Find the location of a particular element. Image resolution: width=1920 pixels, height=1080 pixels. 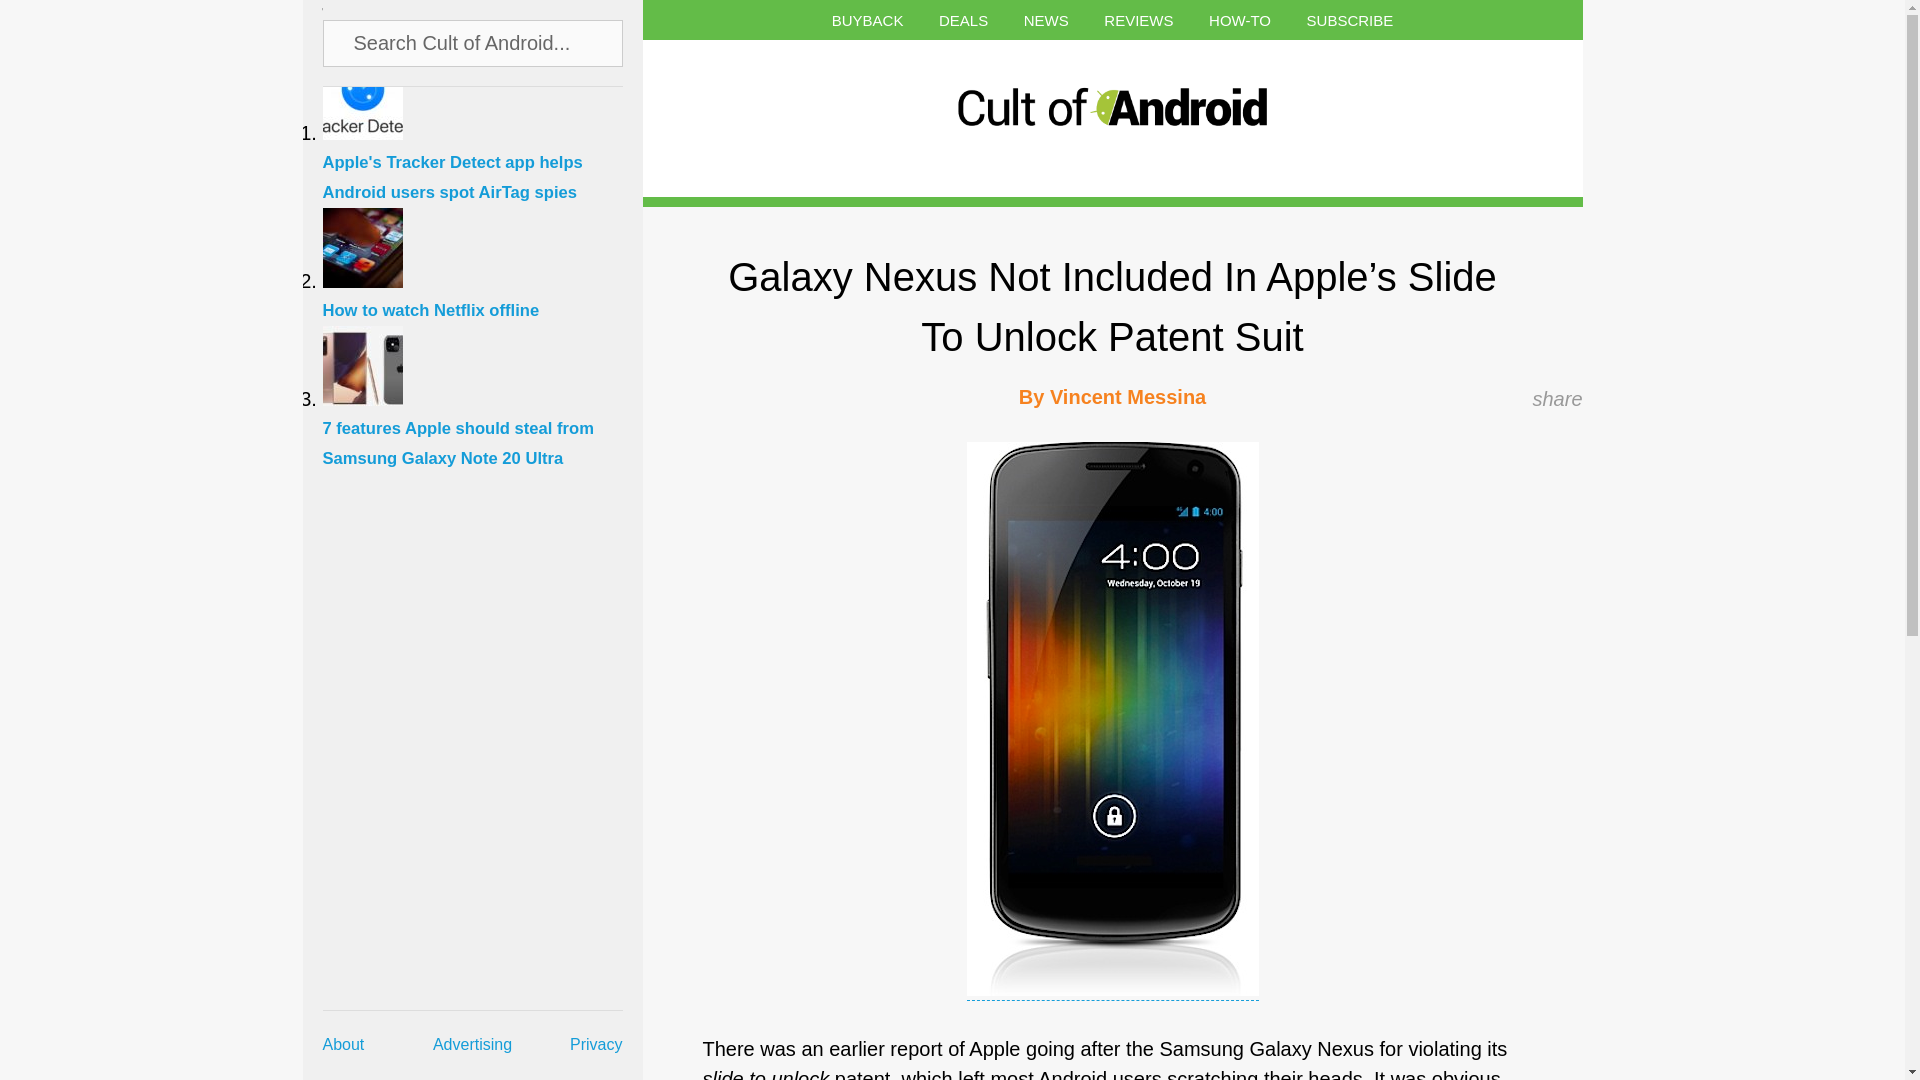

How to watch Netflix offline is located at coordinates (482, 298).